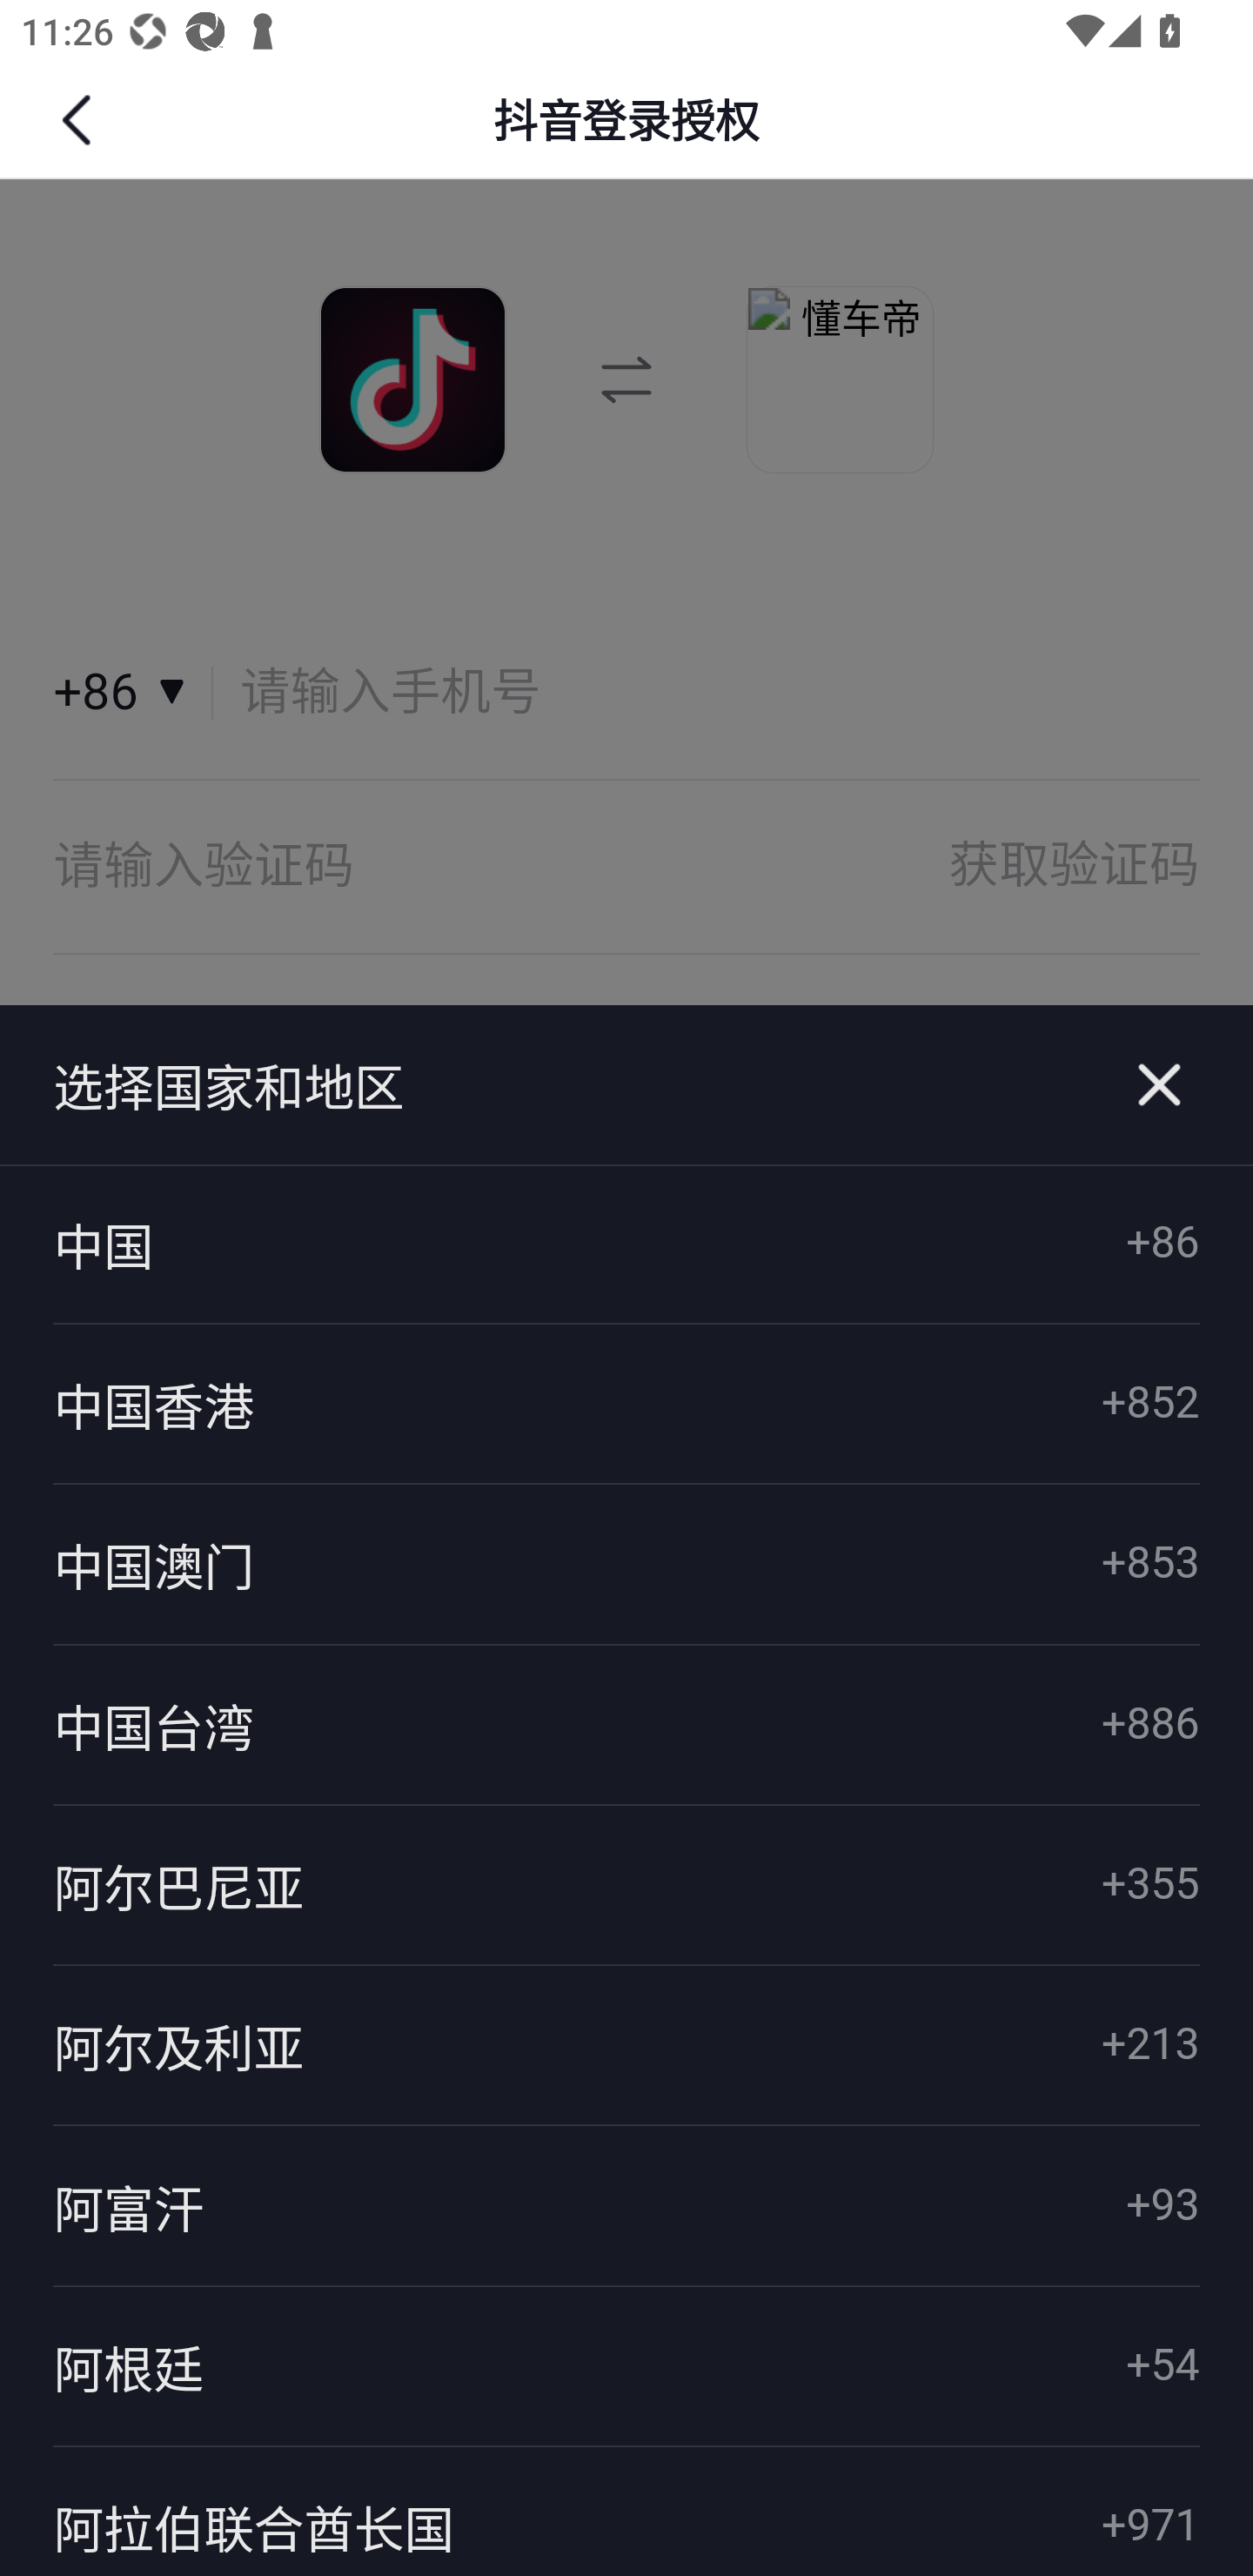 The image size is (1253, 2576). Describe the element at coordinates (626, 1724) in the screenshot. I see `中国台湾+886` at that location.